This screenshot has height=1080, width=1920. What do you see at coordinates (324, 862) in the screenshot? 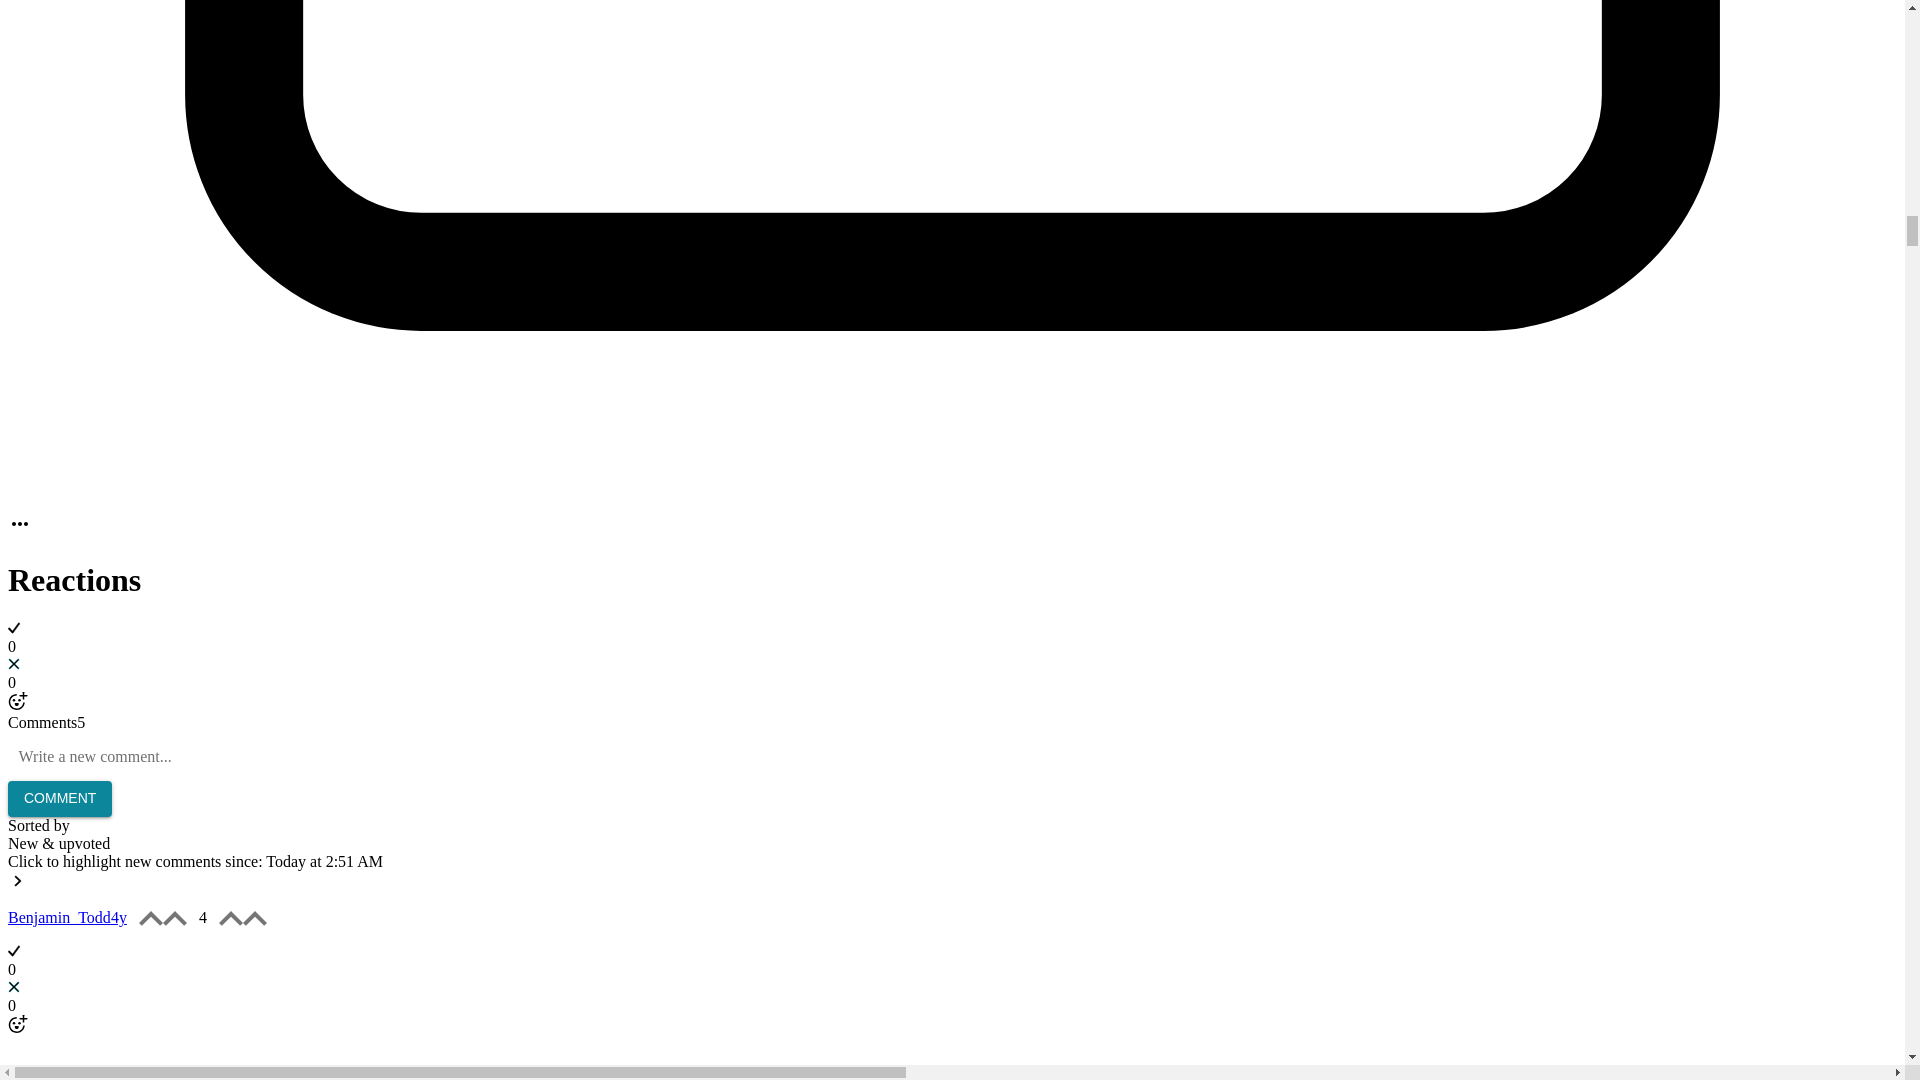
I see `Today at 2:51 AM` at bounding box center [324, 862].